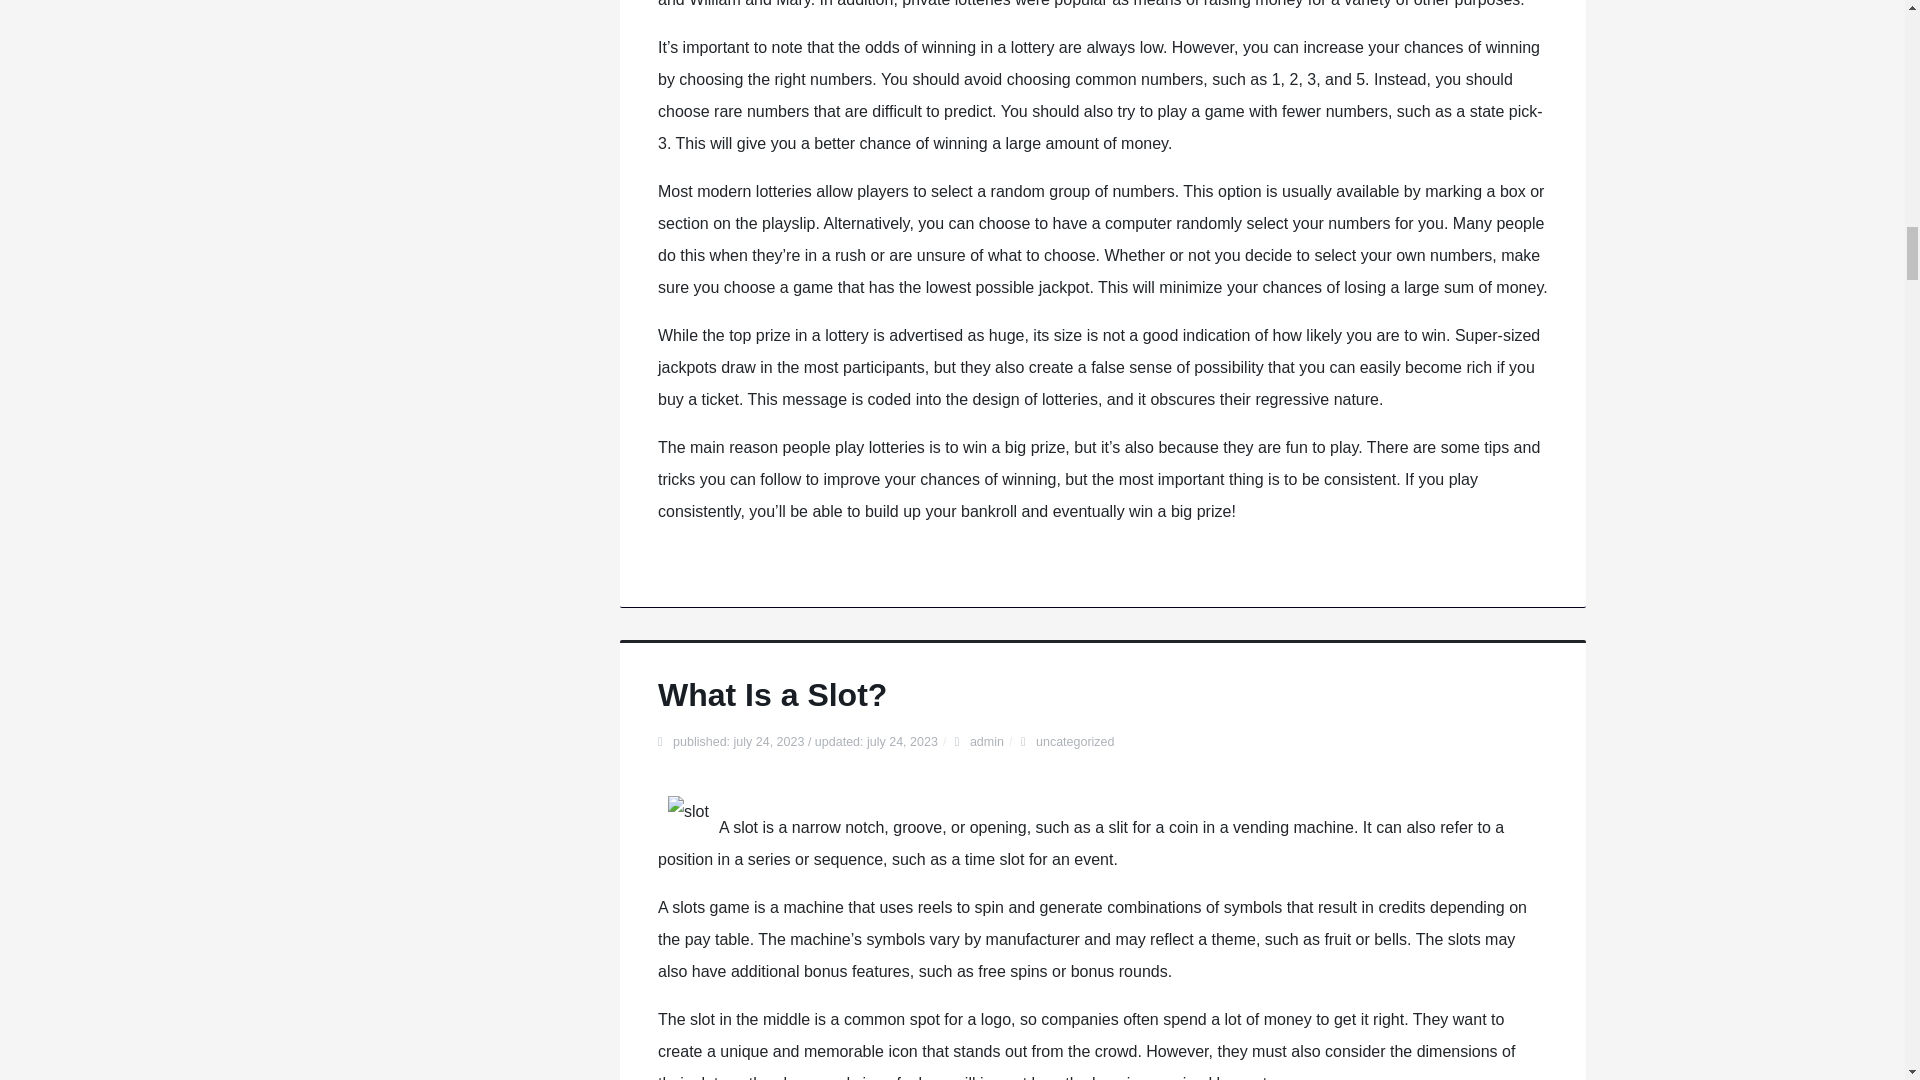 The width and height of the screenshot is (1920, 1080). What do you see at coordinates (772, 694) in the screenshot?
I see `What Is a Slot?` at bounding box center [772, 694].